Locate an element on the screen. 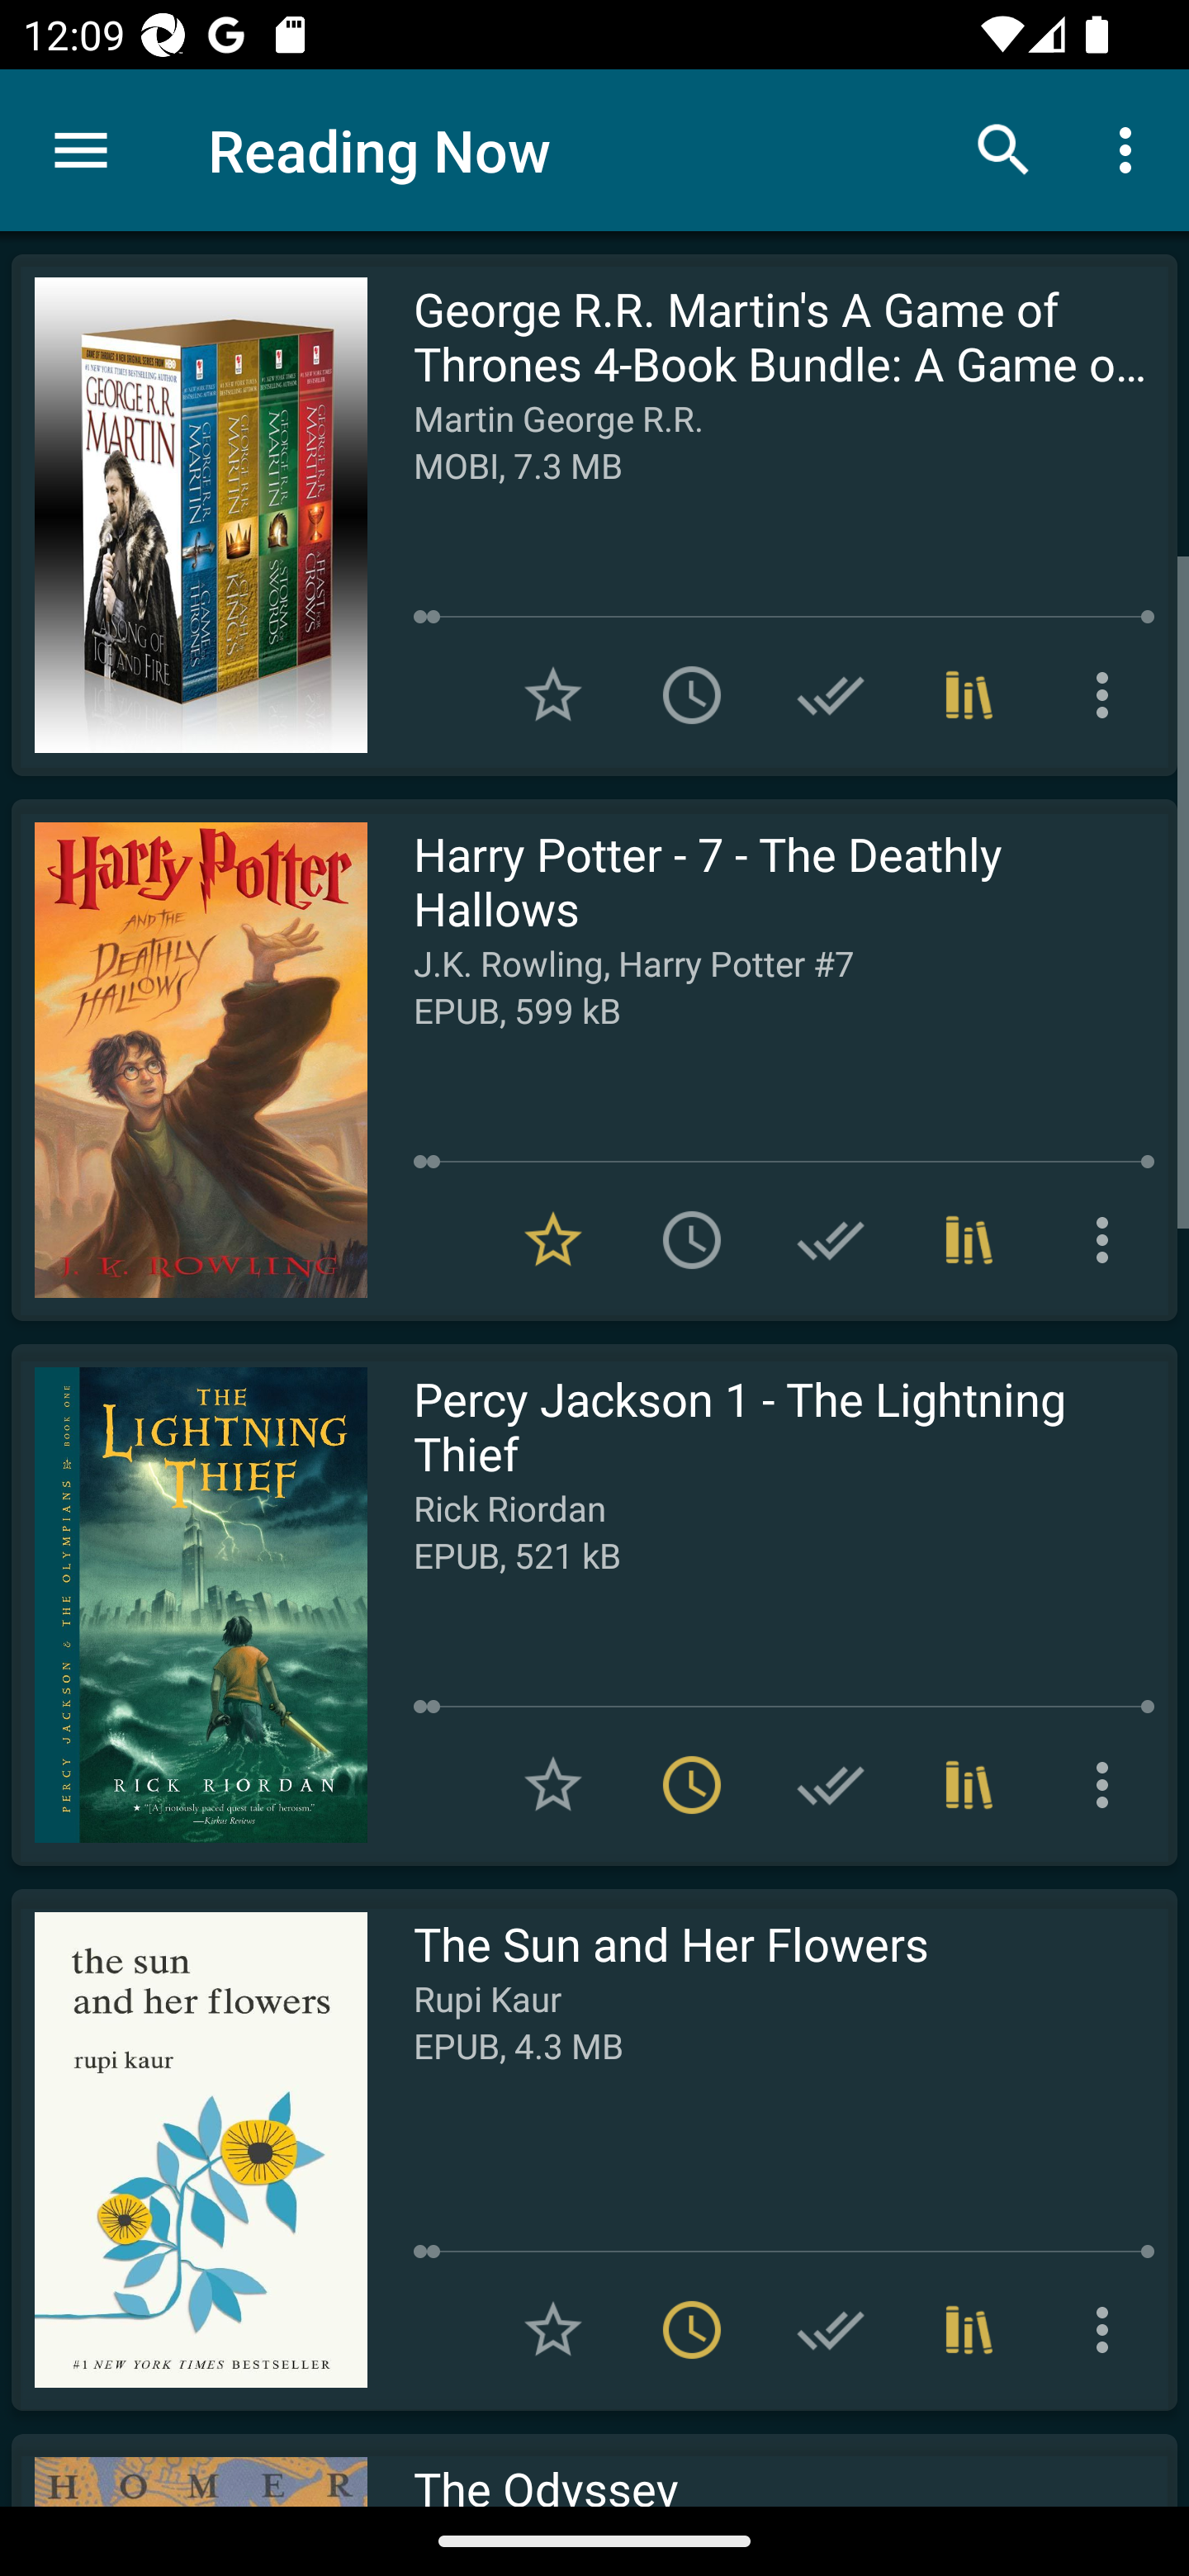  Remove from To read is located at coordinates (692, 2330).